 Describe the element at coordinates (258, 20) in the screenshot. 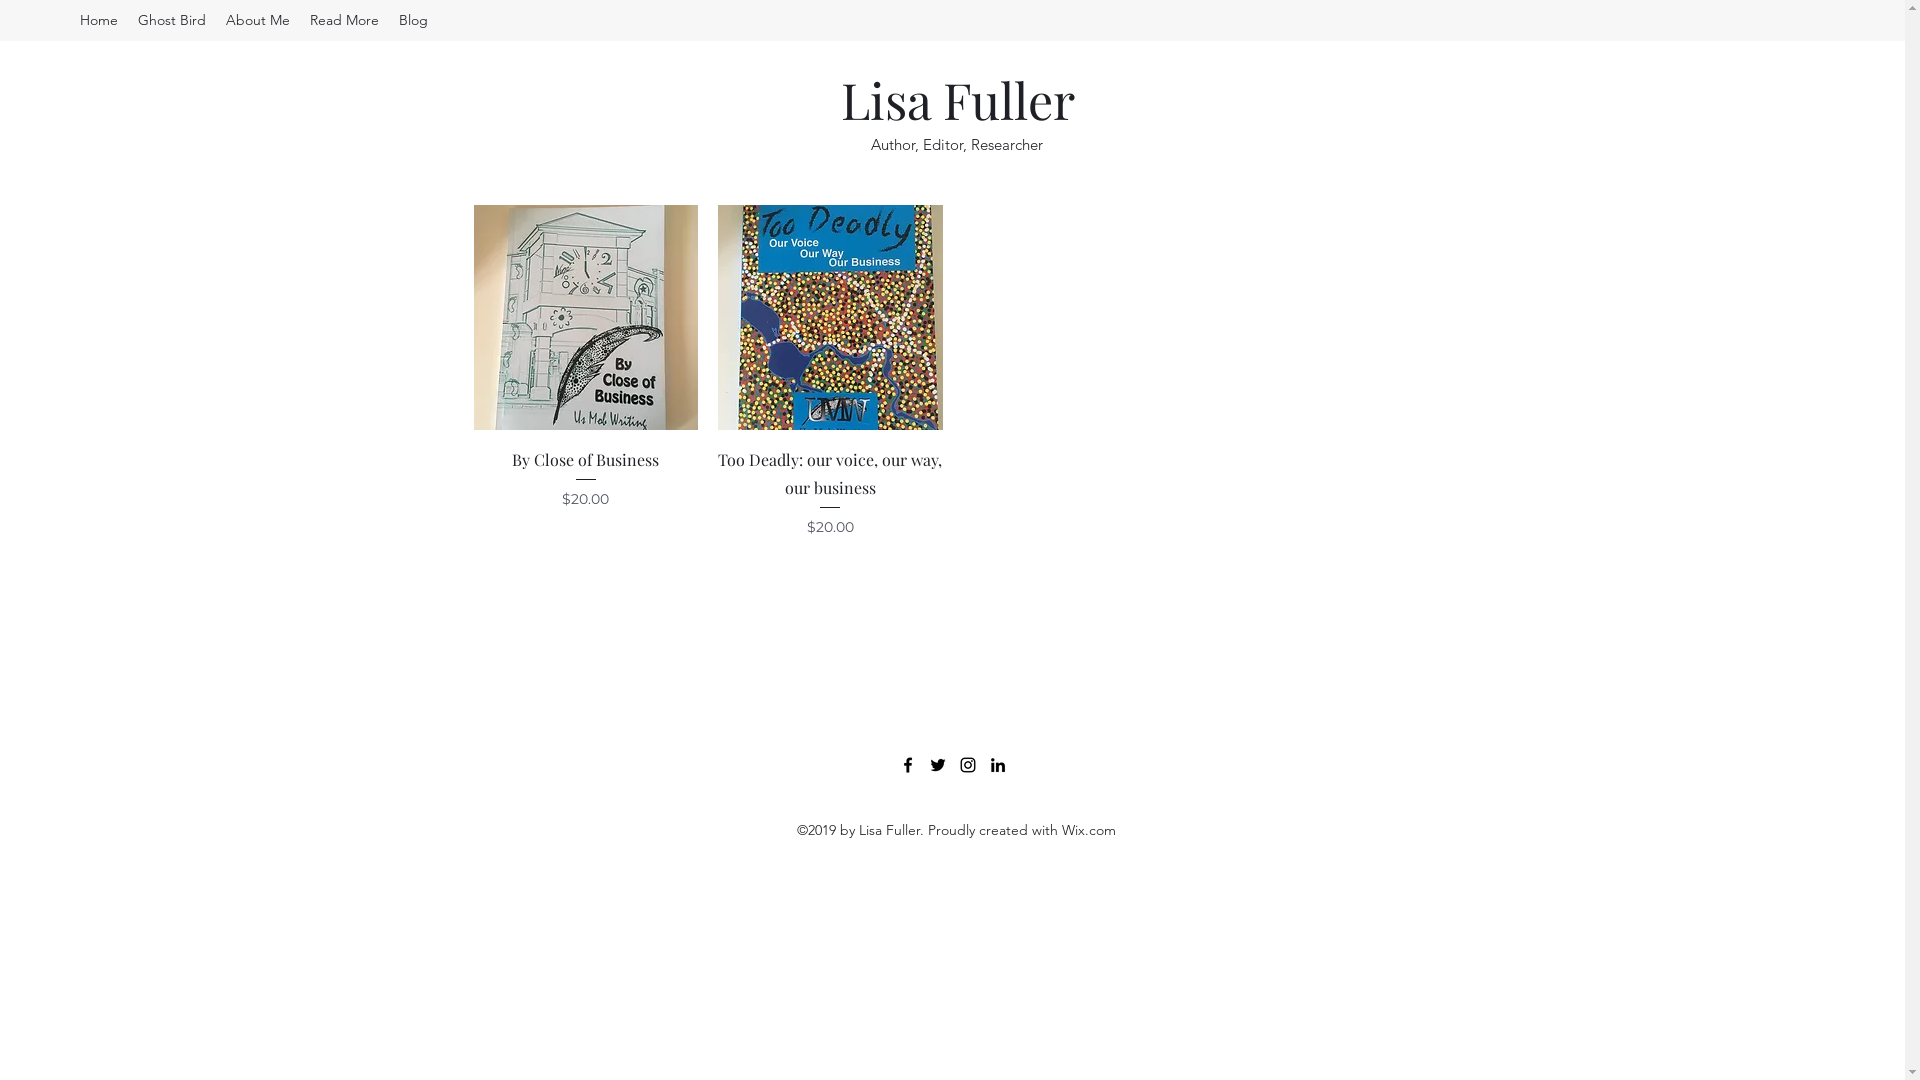

I see `About Me` at that location.